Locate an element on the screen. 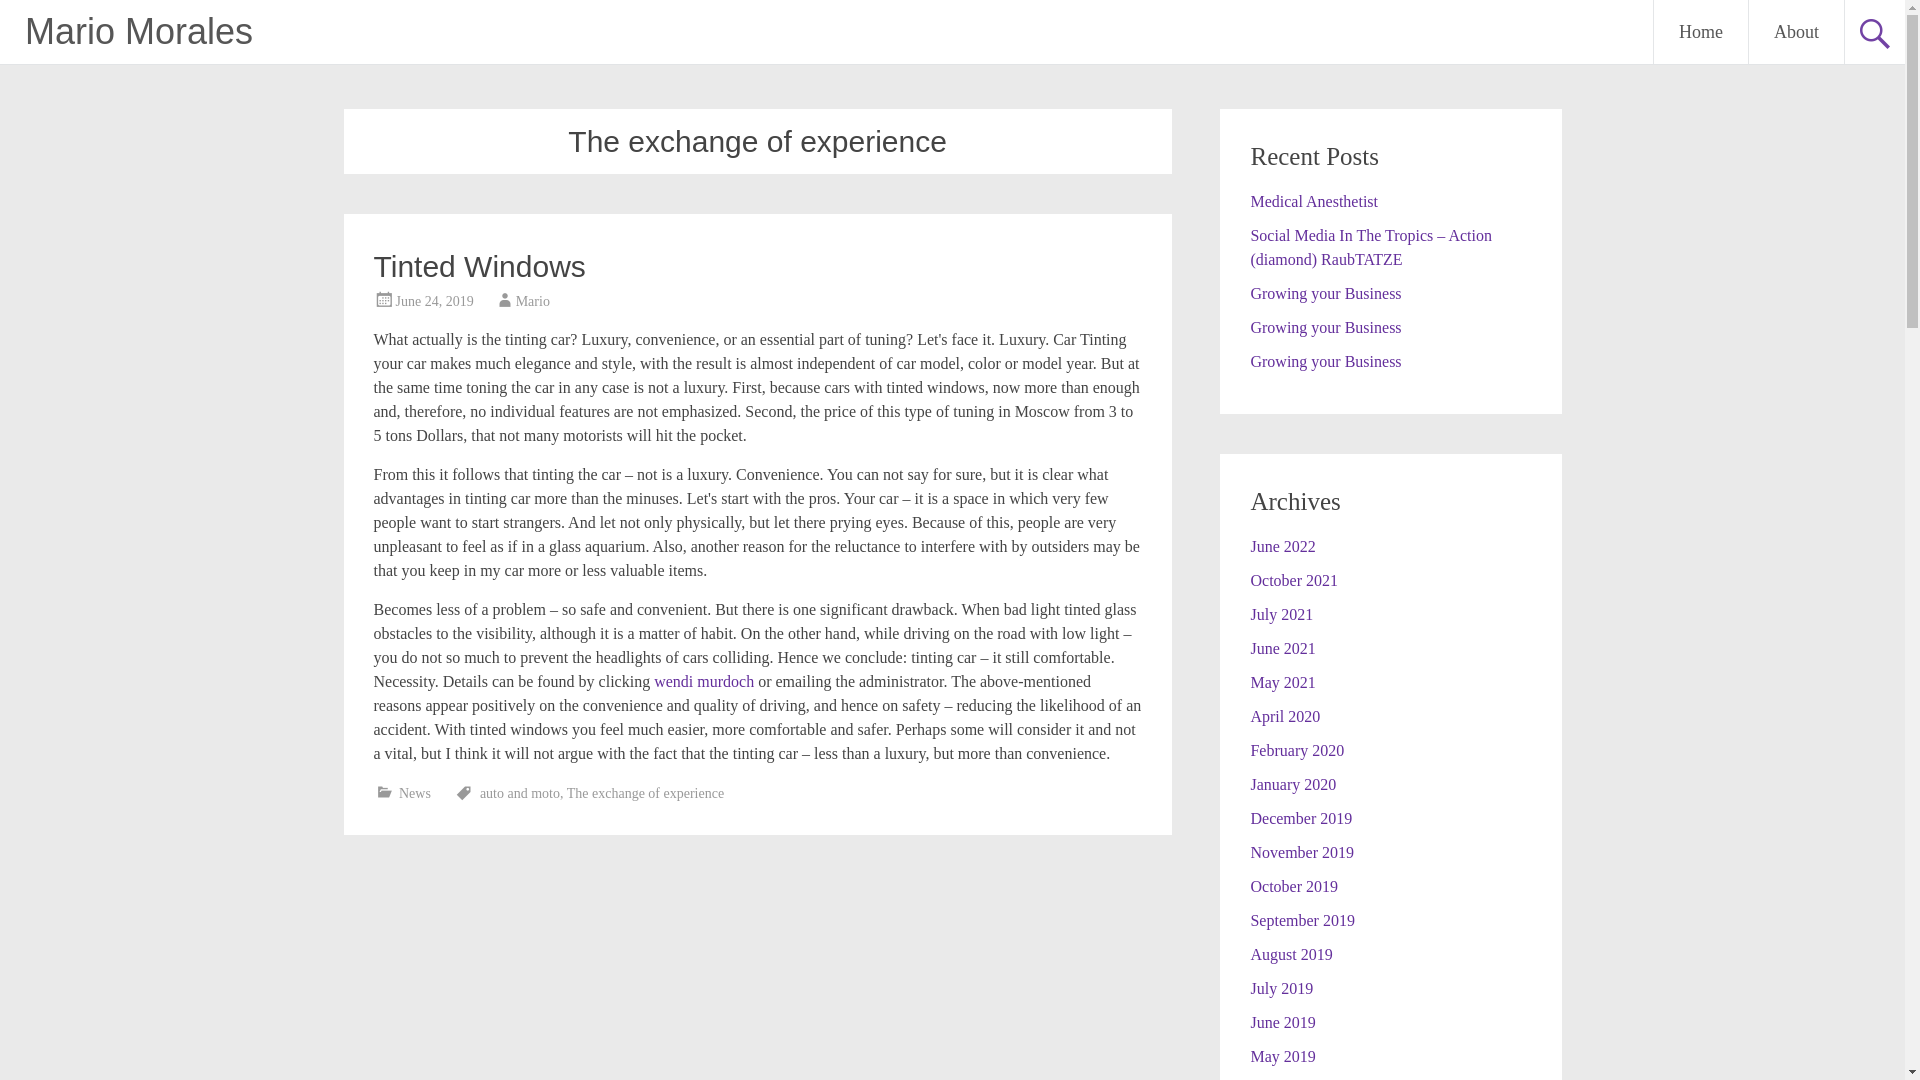 The height and width of the screenshot is (1080, 1920). May 2019 is located at coordinates (1282, 1056).